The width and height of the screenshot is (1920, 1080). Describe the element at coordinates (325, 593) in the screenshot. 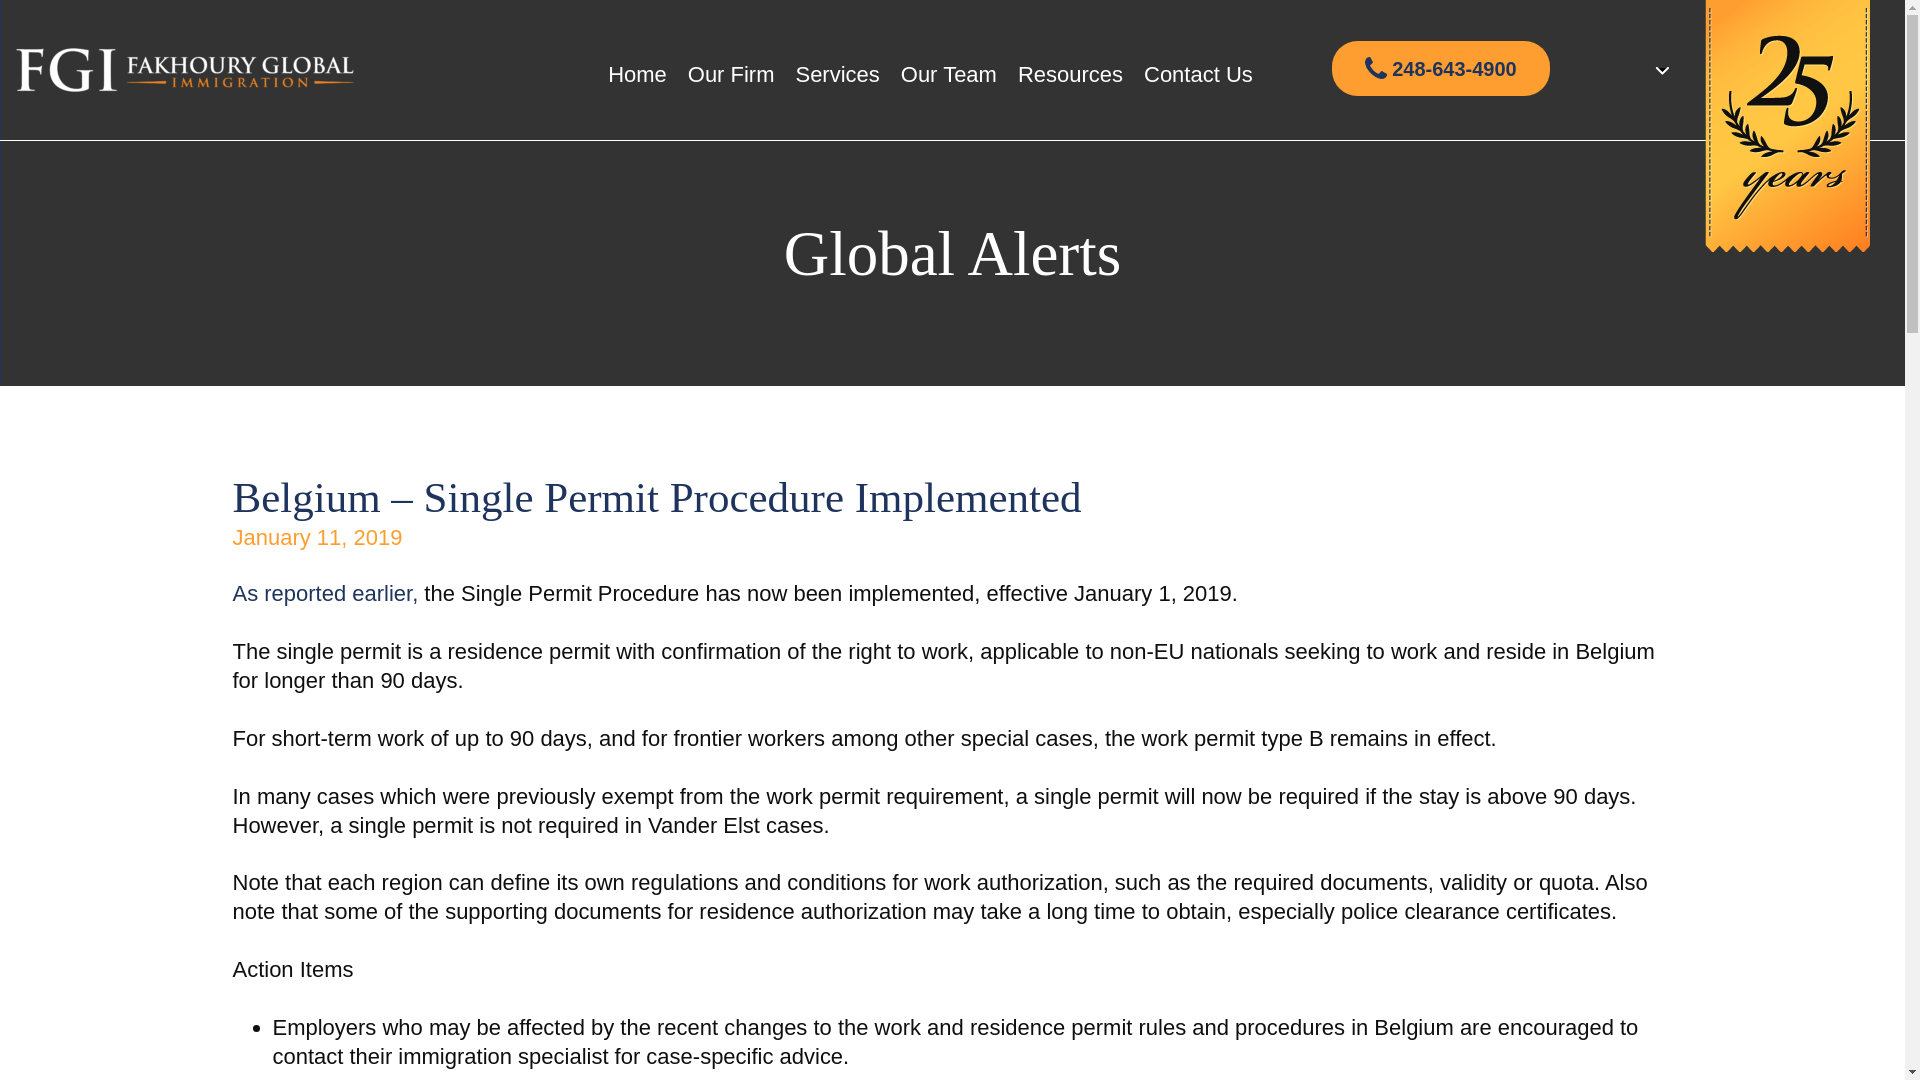

I see `As reported earlier,` at that location.